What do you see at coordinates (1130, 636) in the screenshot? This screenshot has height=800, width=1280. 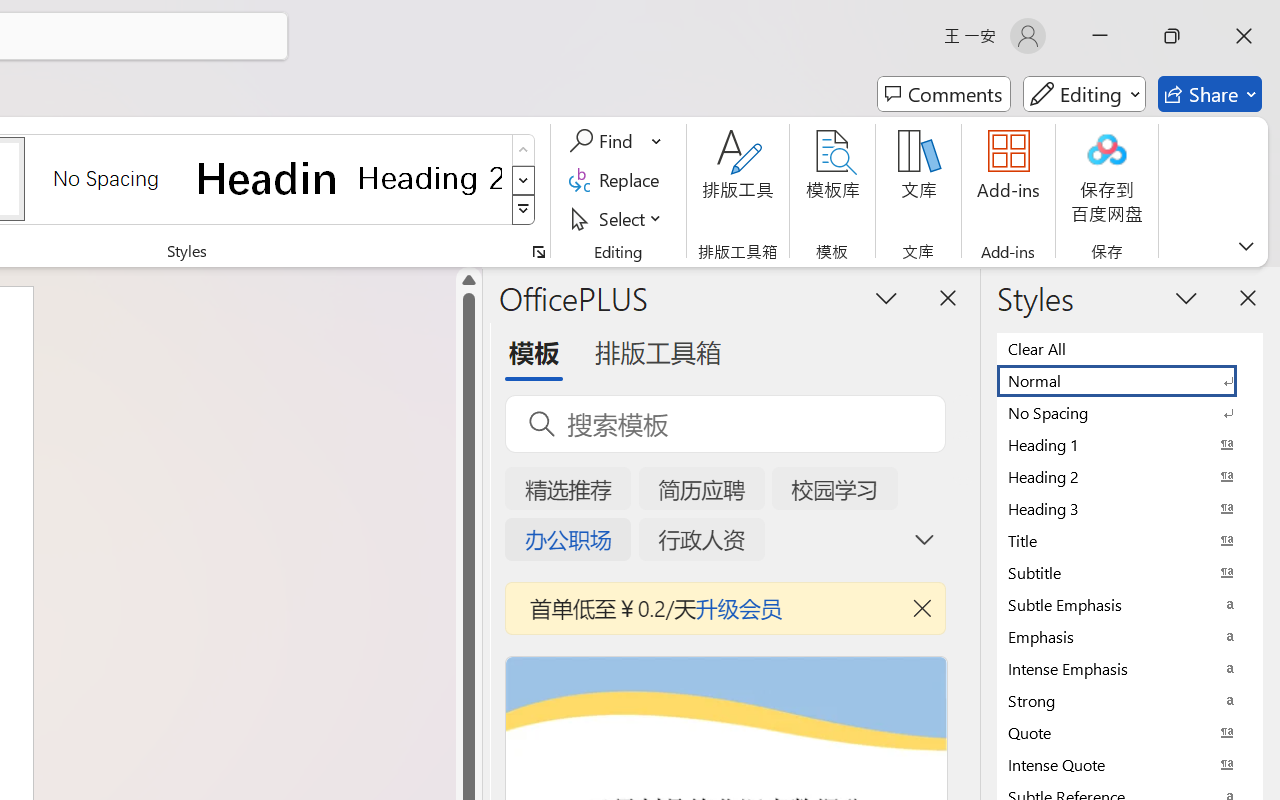 I see `Emphasis` at bounding box center [1130, 636].